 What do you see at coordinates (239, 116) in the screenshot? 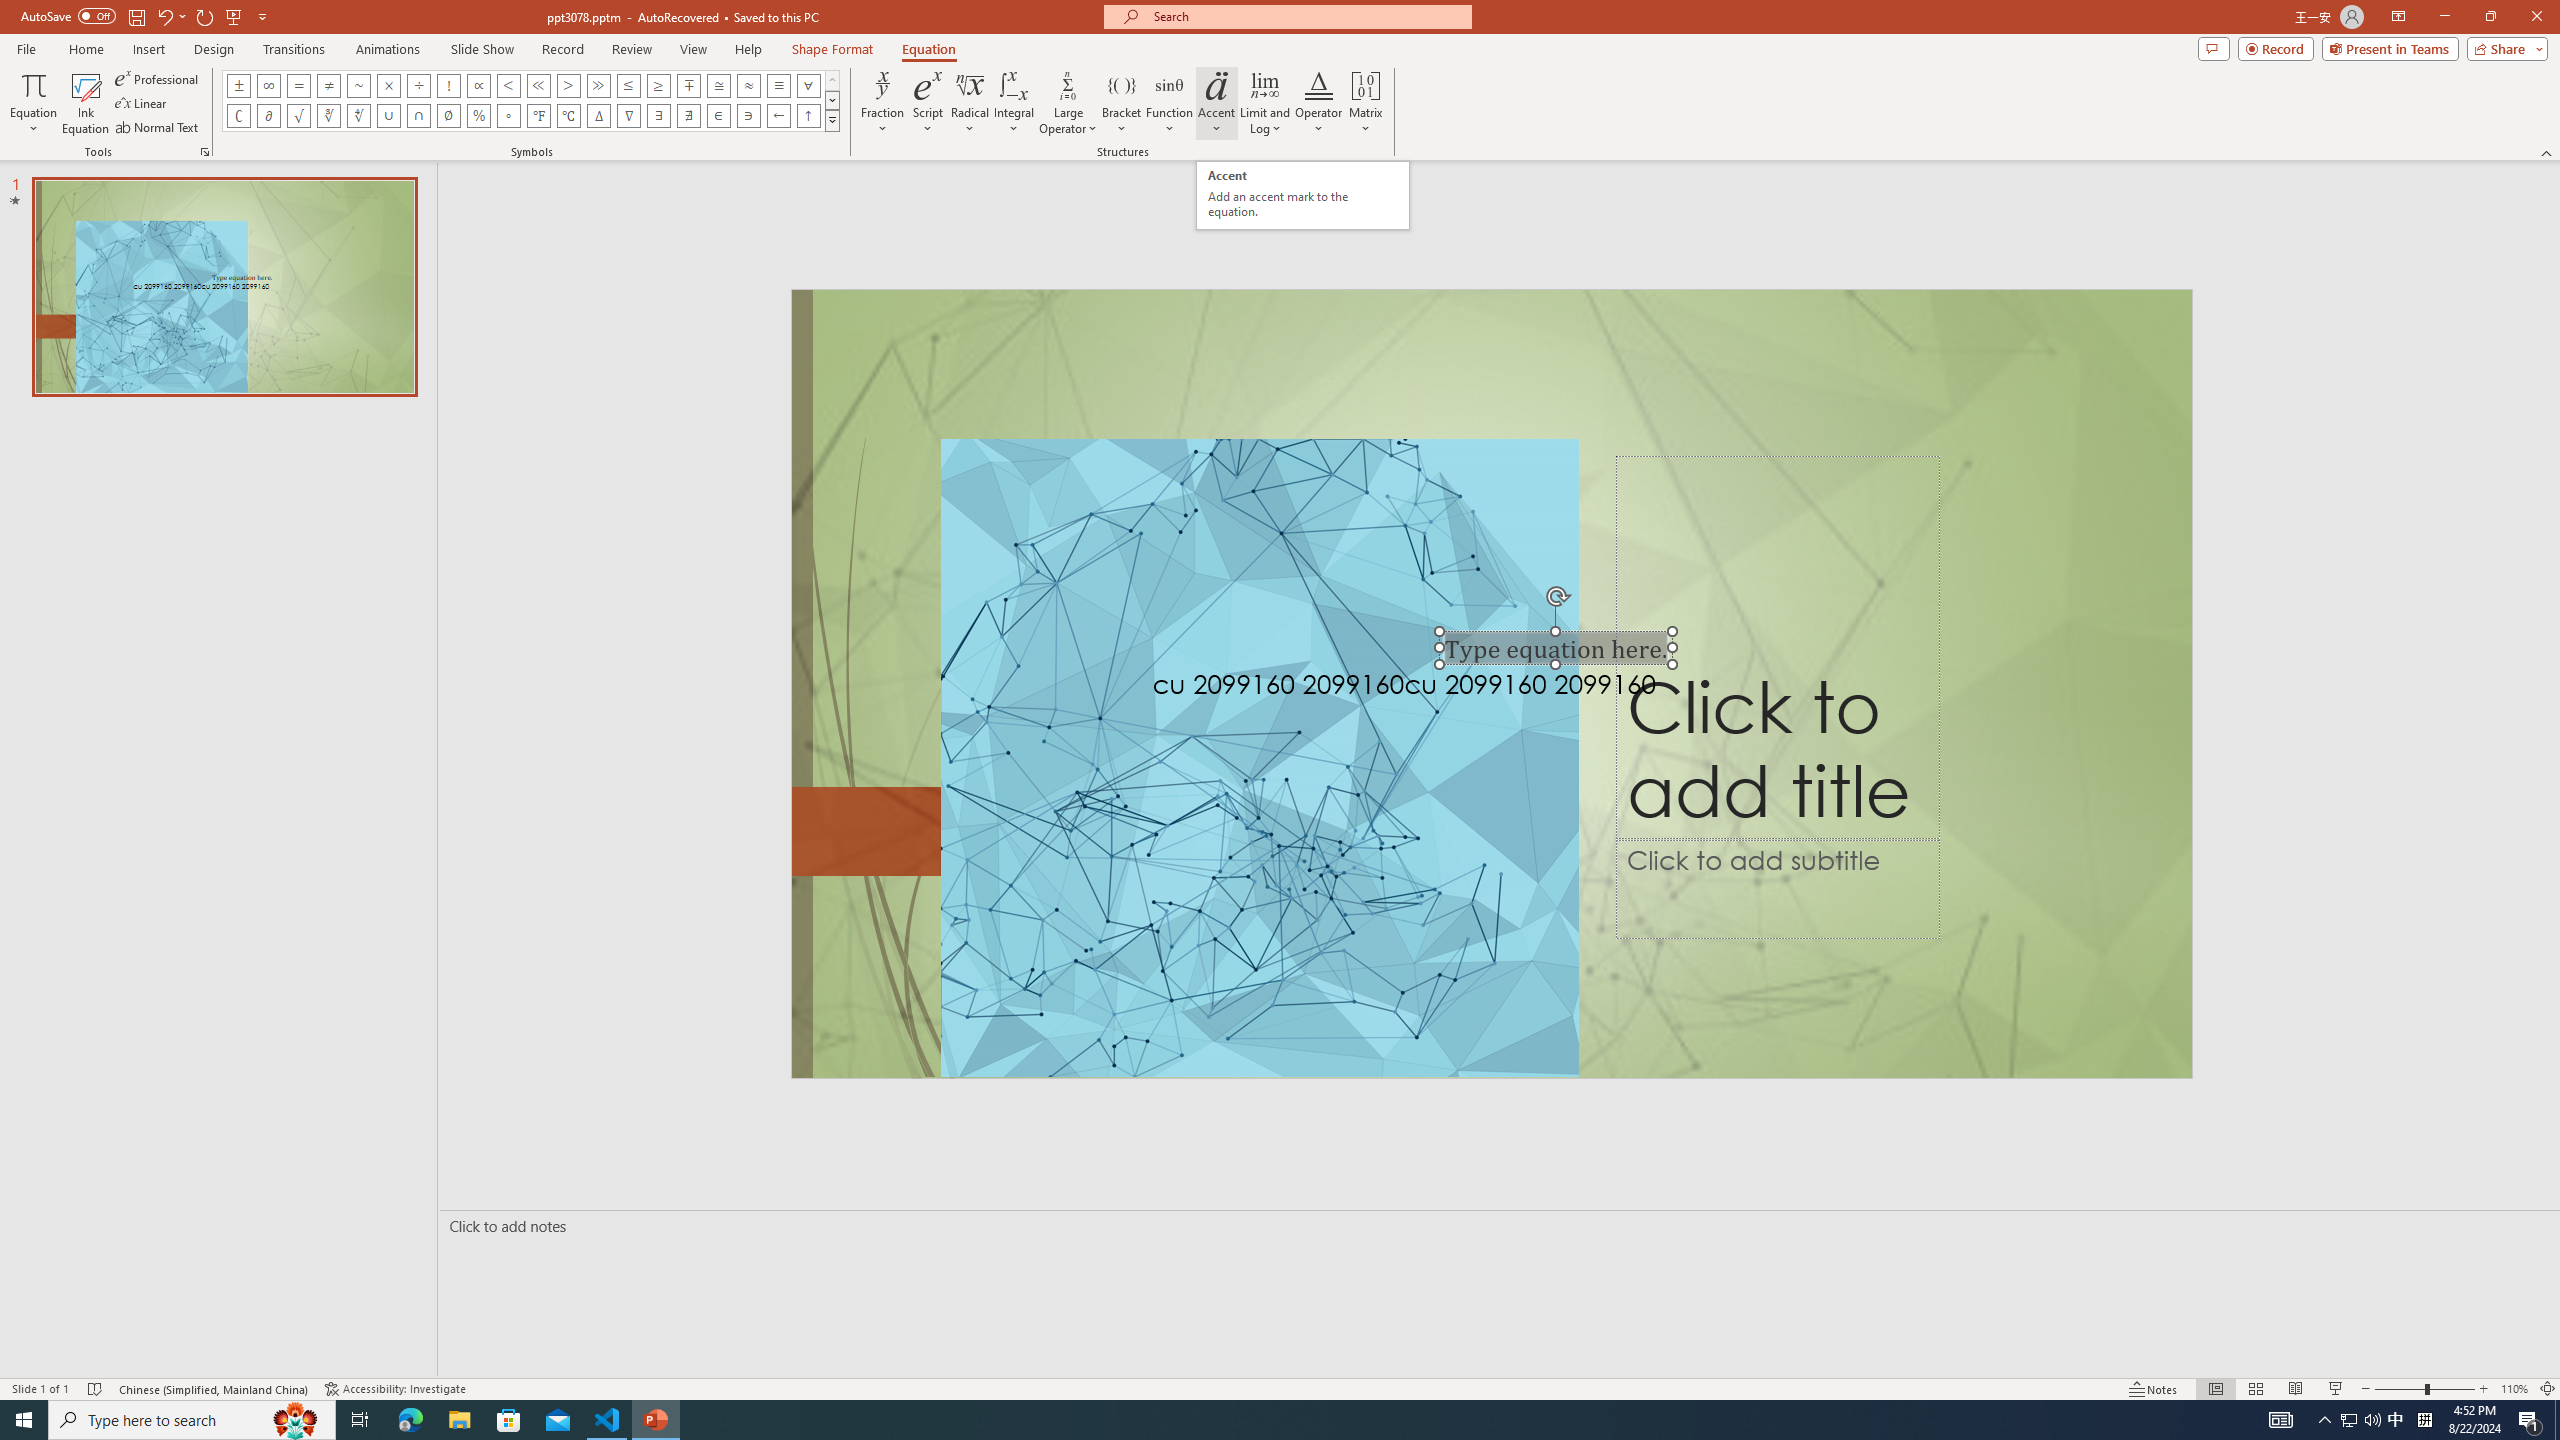
I see `Equation Symbol Complement` at bounding box center [239, 116].